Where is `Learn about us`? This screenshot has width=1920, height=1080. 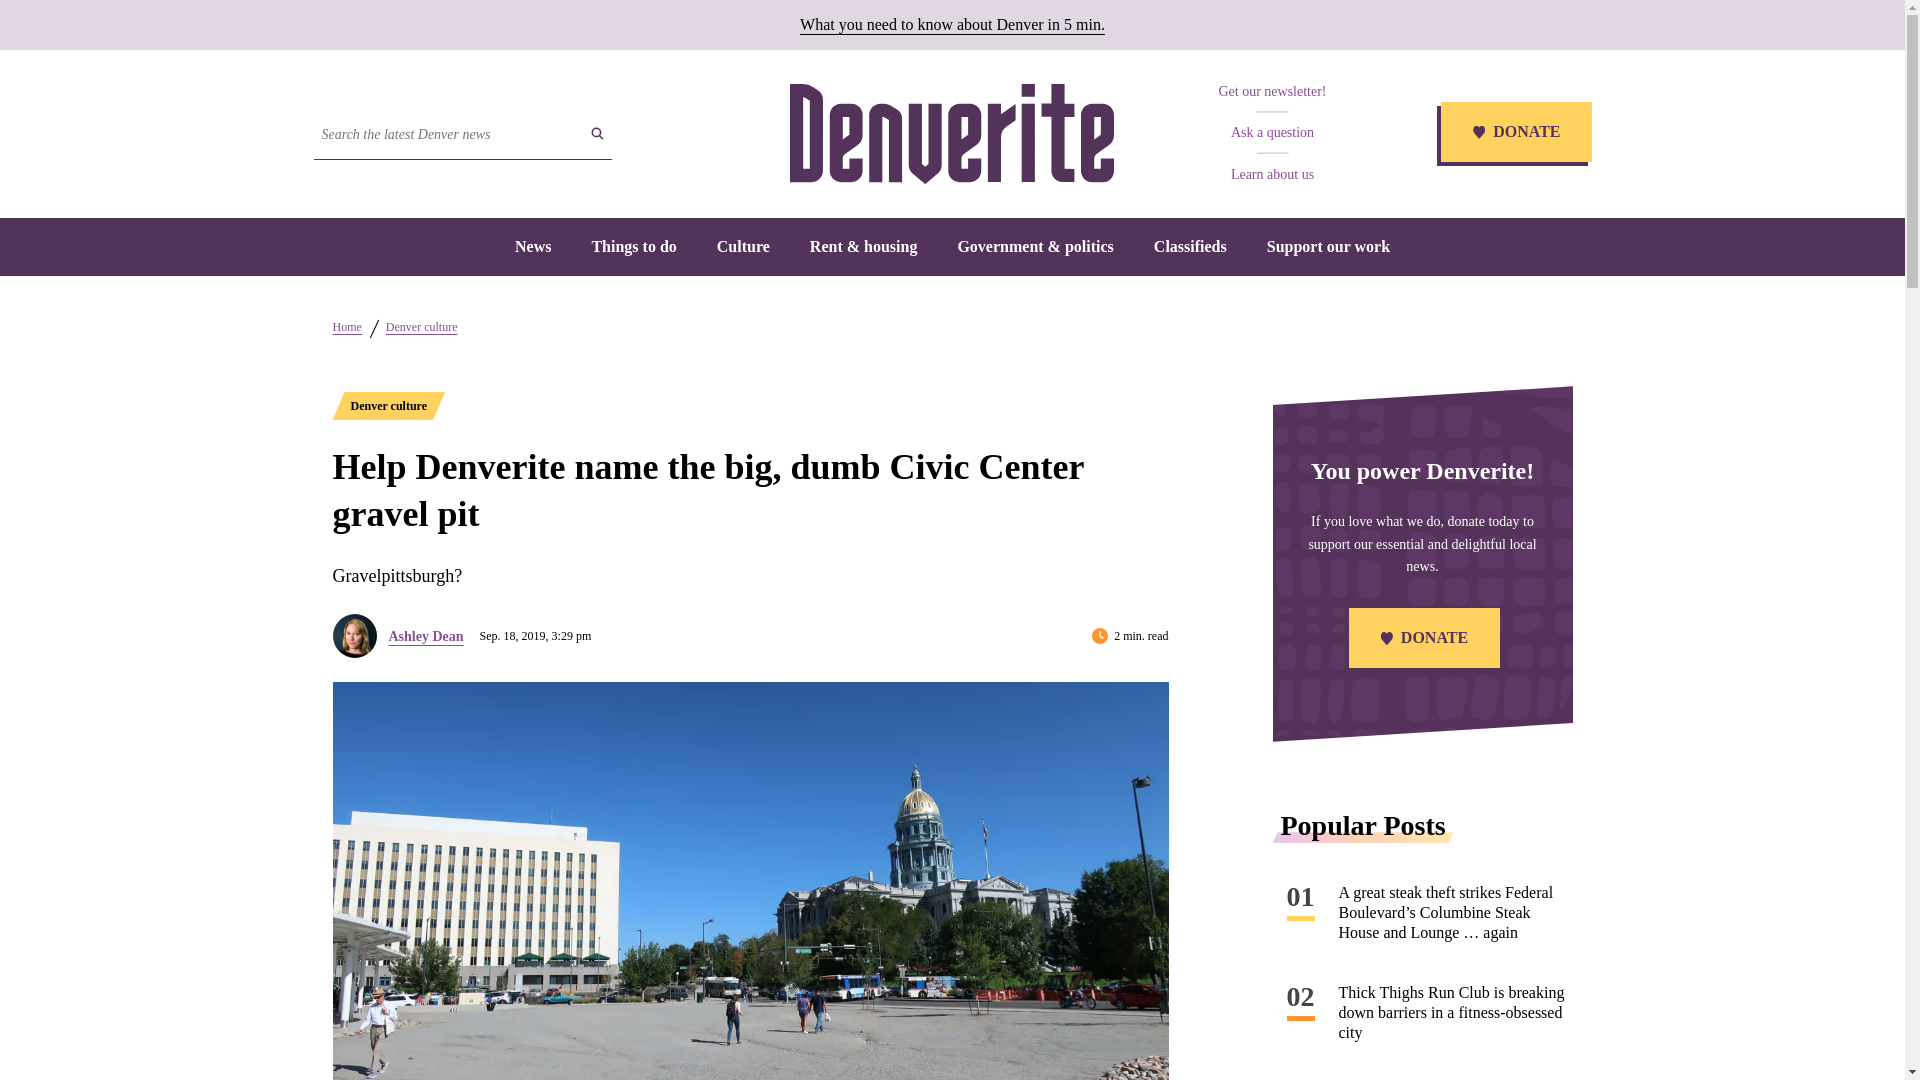
Learn about us is located at coordinates (1272, 174).